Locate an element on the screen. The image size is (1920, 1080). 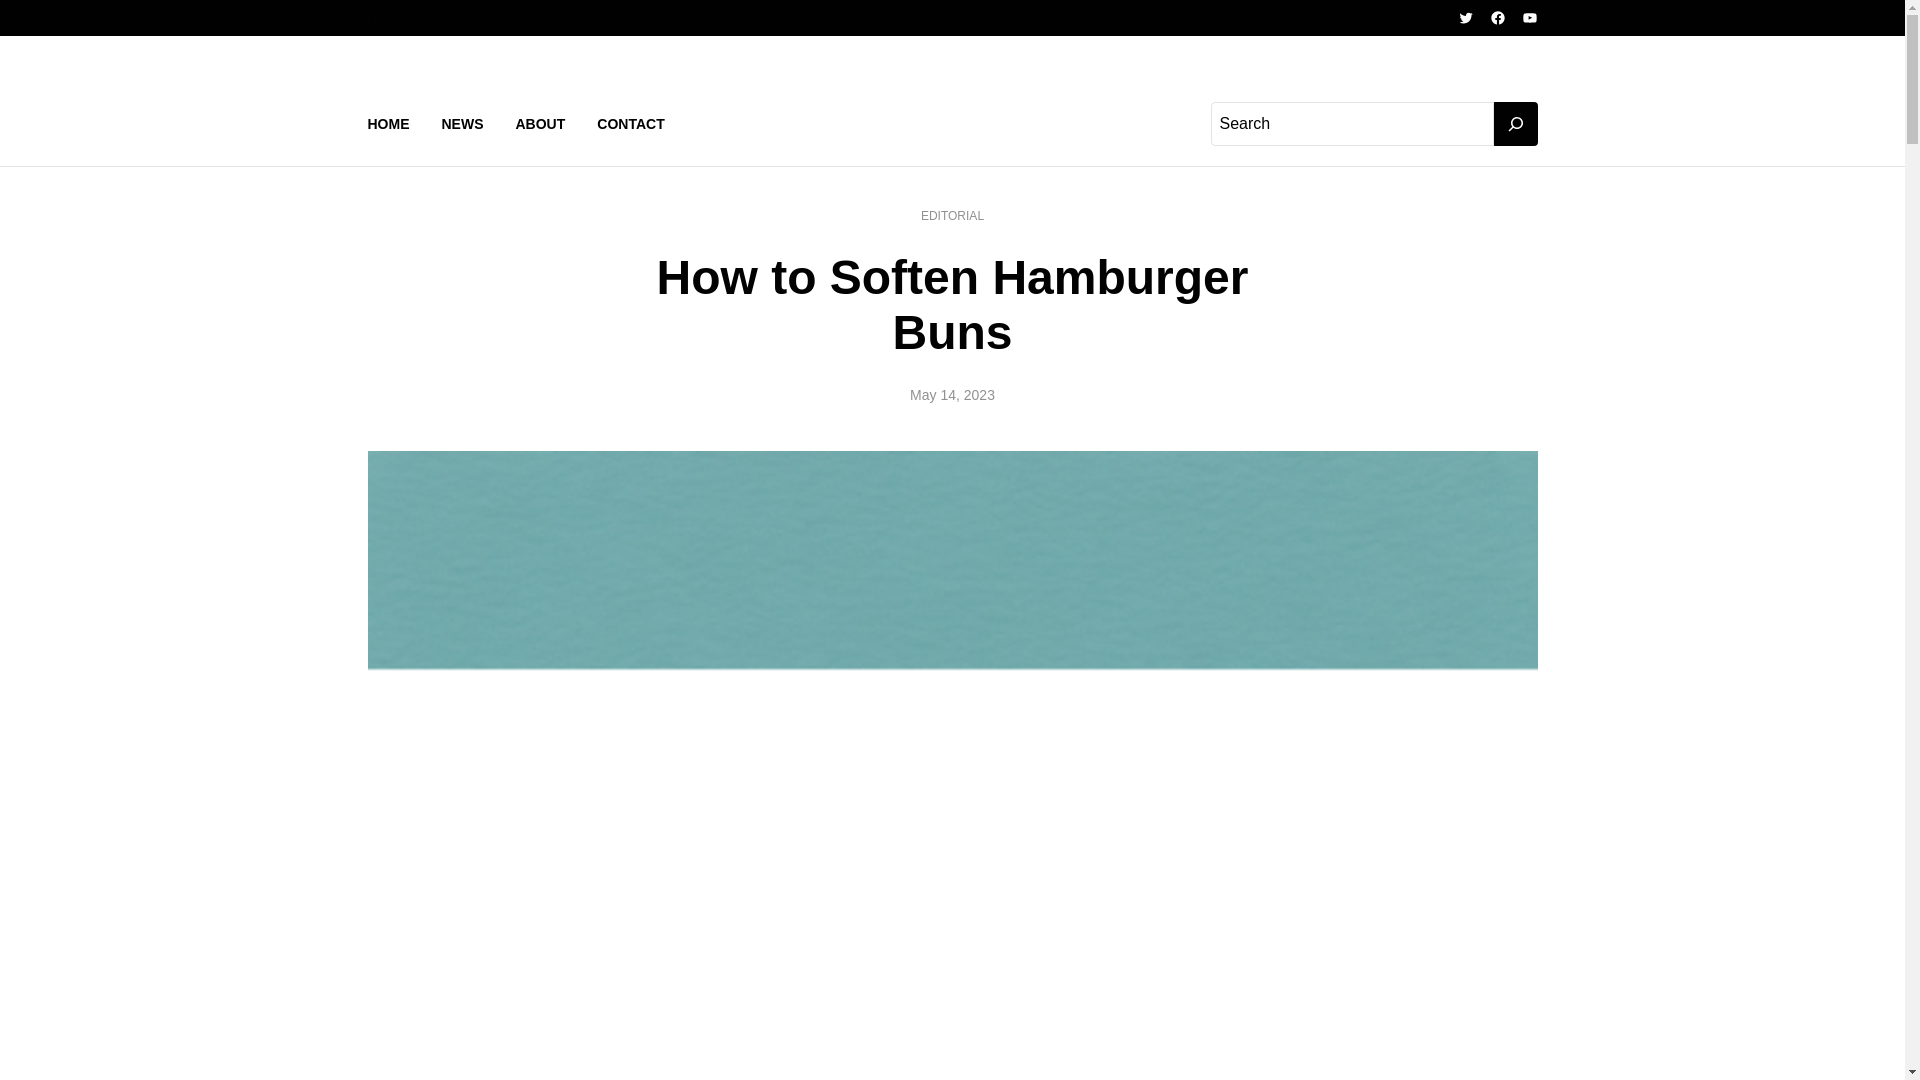
YouTube is located at coordinates (1530, 17).